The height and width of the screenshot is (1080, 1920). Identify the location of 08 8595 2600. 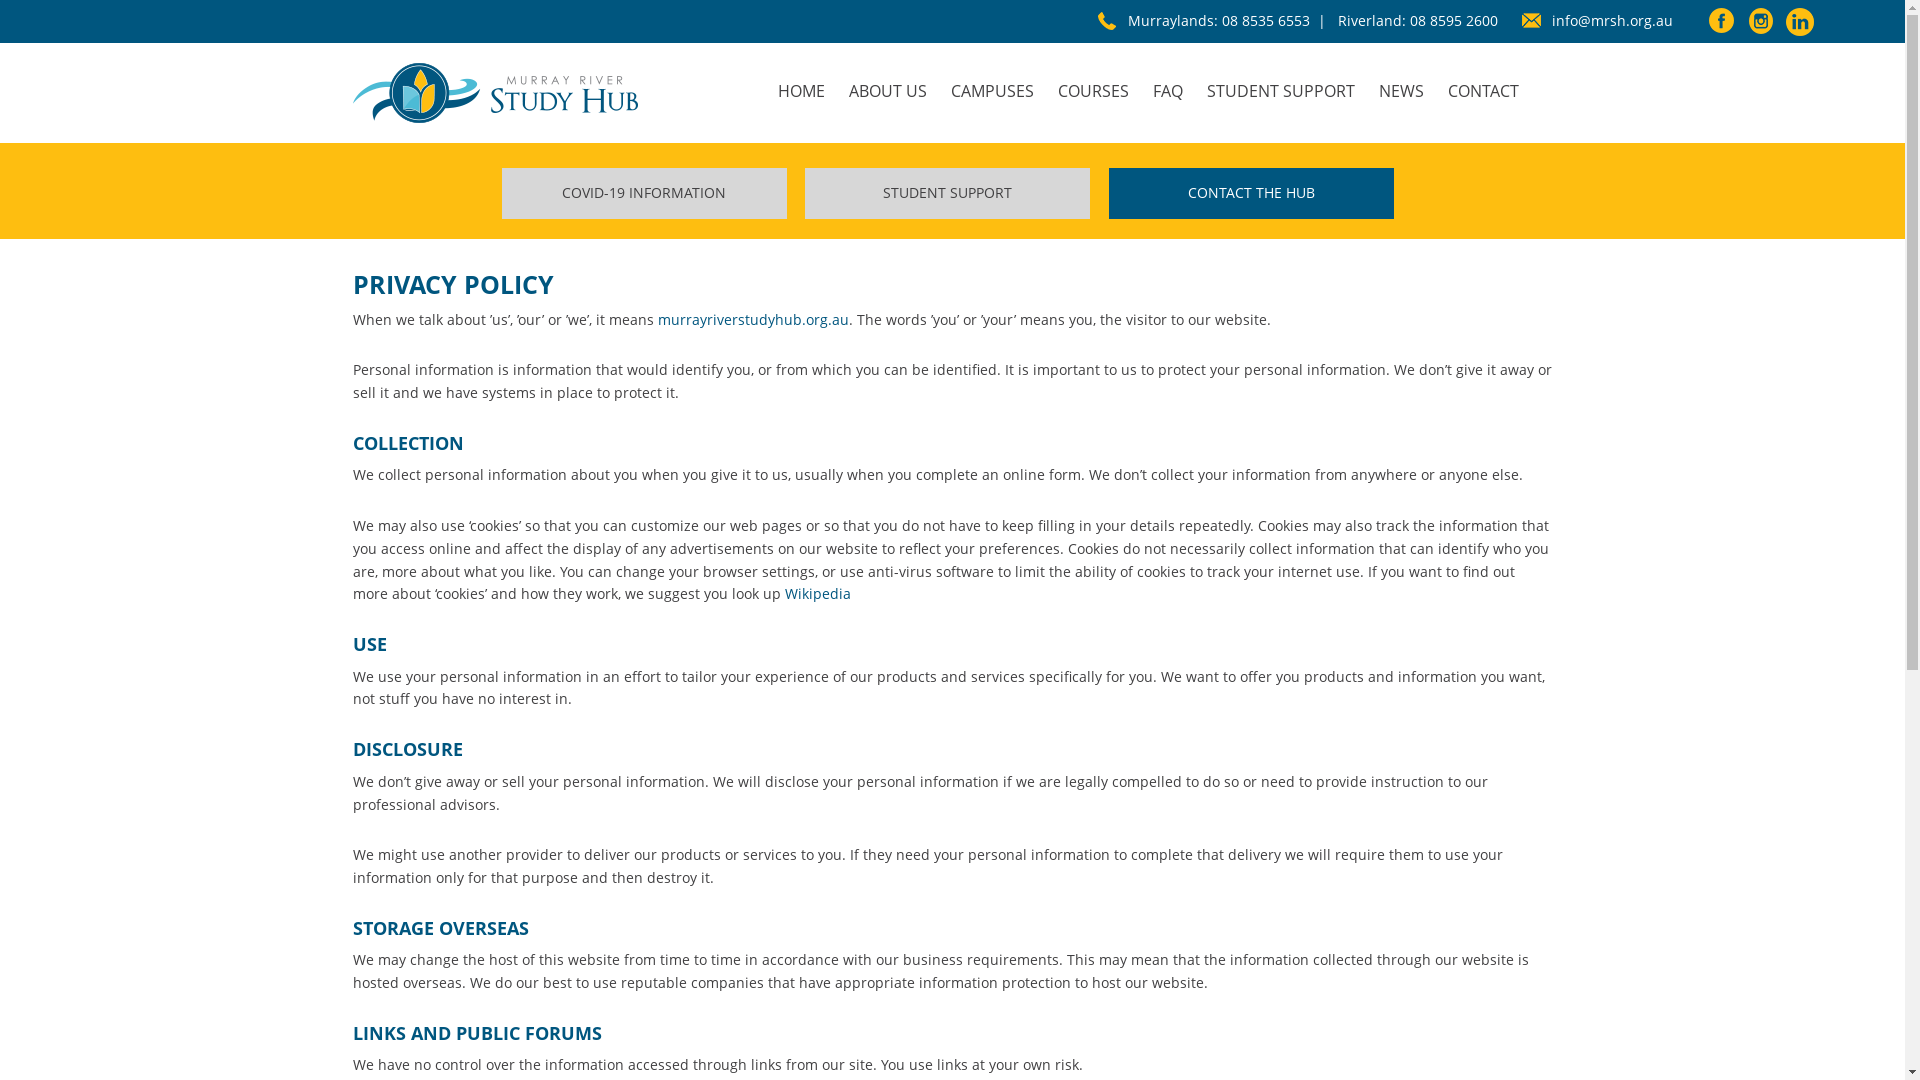
(1454, 20).